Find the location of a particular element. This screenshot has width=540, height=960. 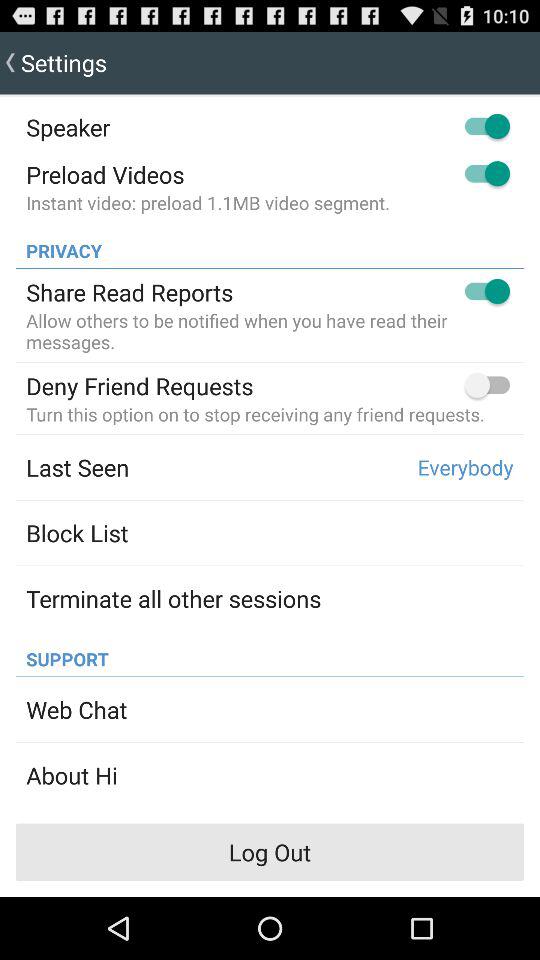

jump to the share read reports app is located at coordinates (130, 292).